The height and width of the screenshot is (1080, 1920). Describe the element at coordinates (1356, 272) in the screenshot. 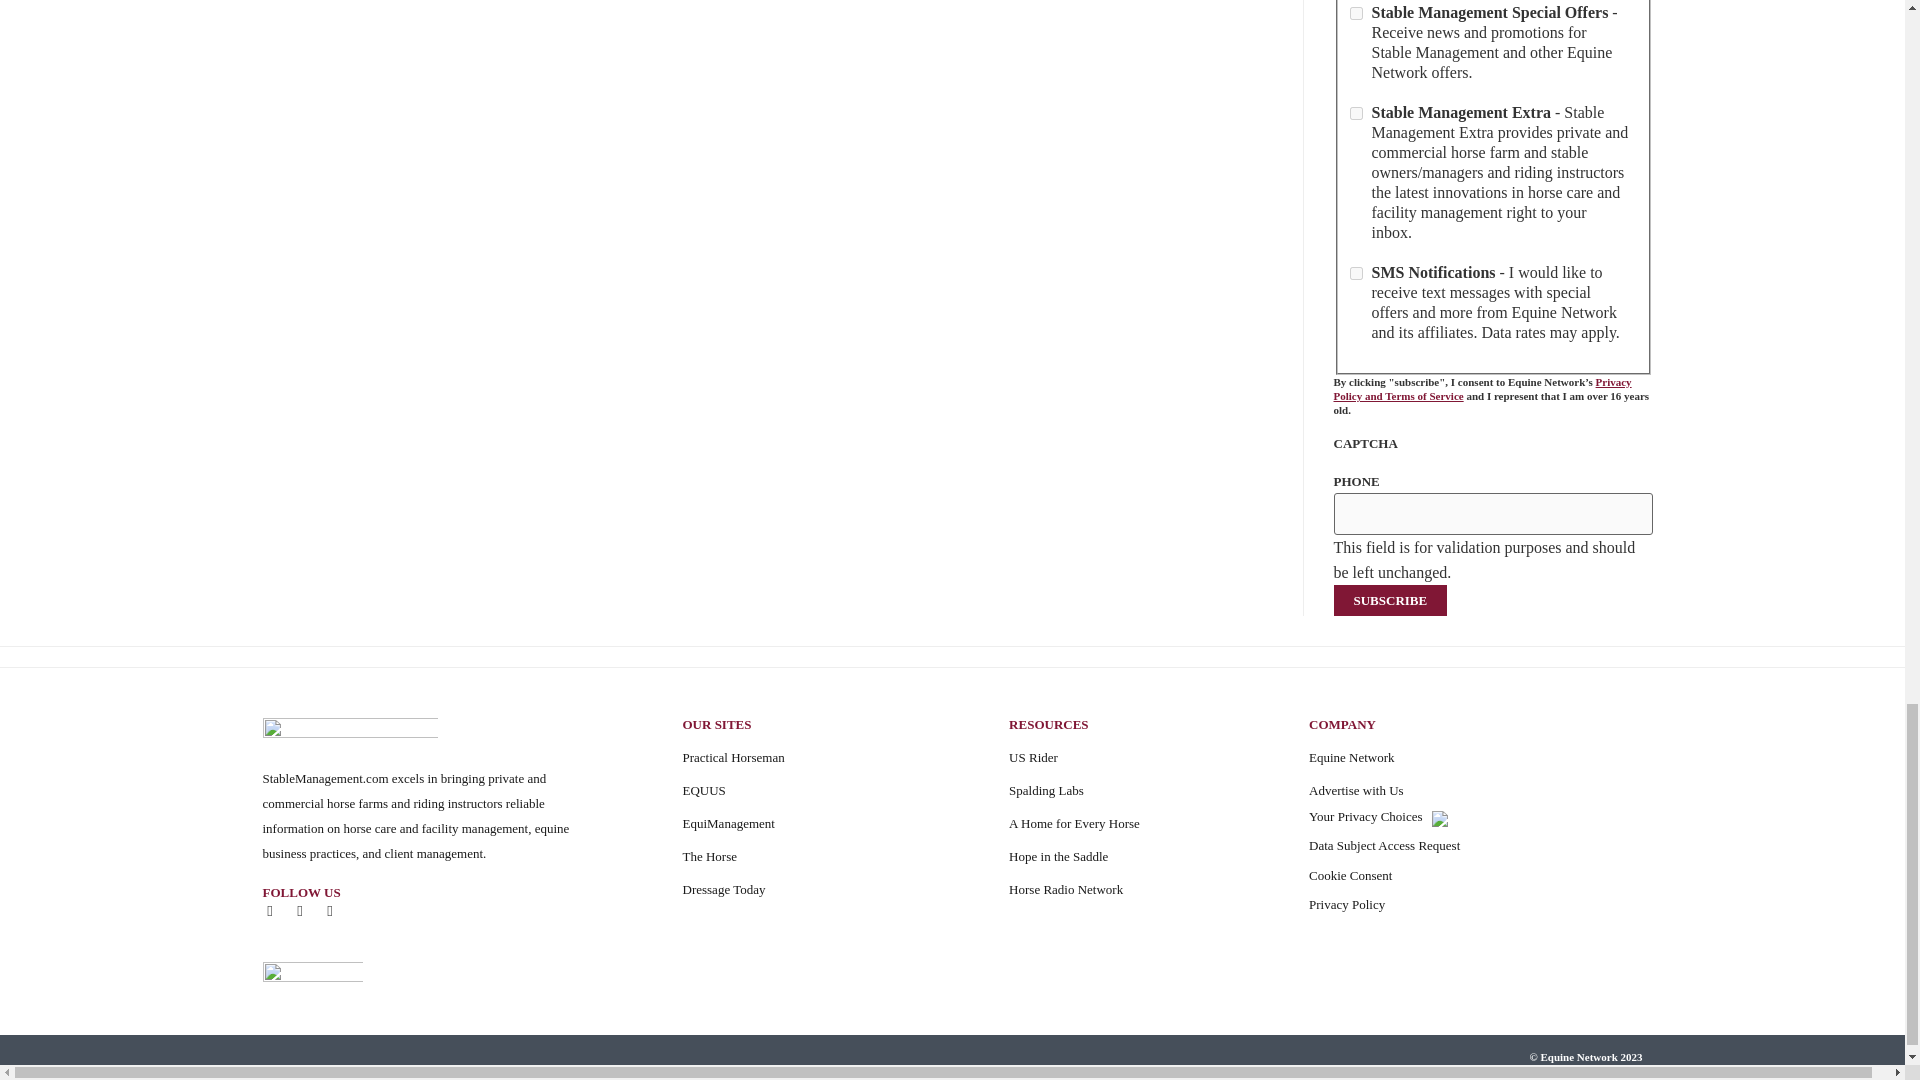

I see `SMS Notifications` at that location.